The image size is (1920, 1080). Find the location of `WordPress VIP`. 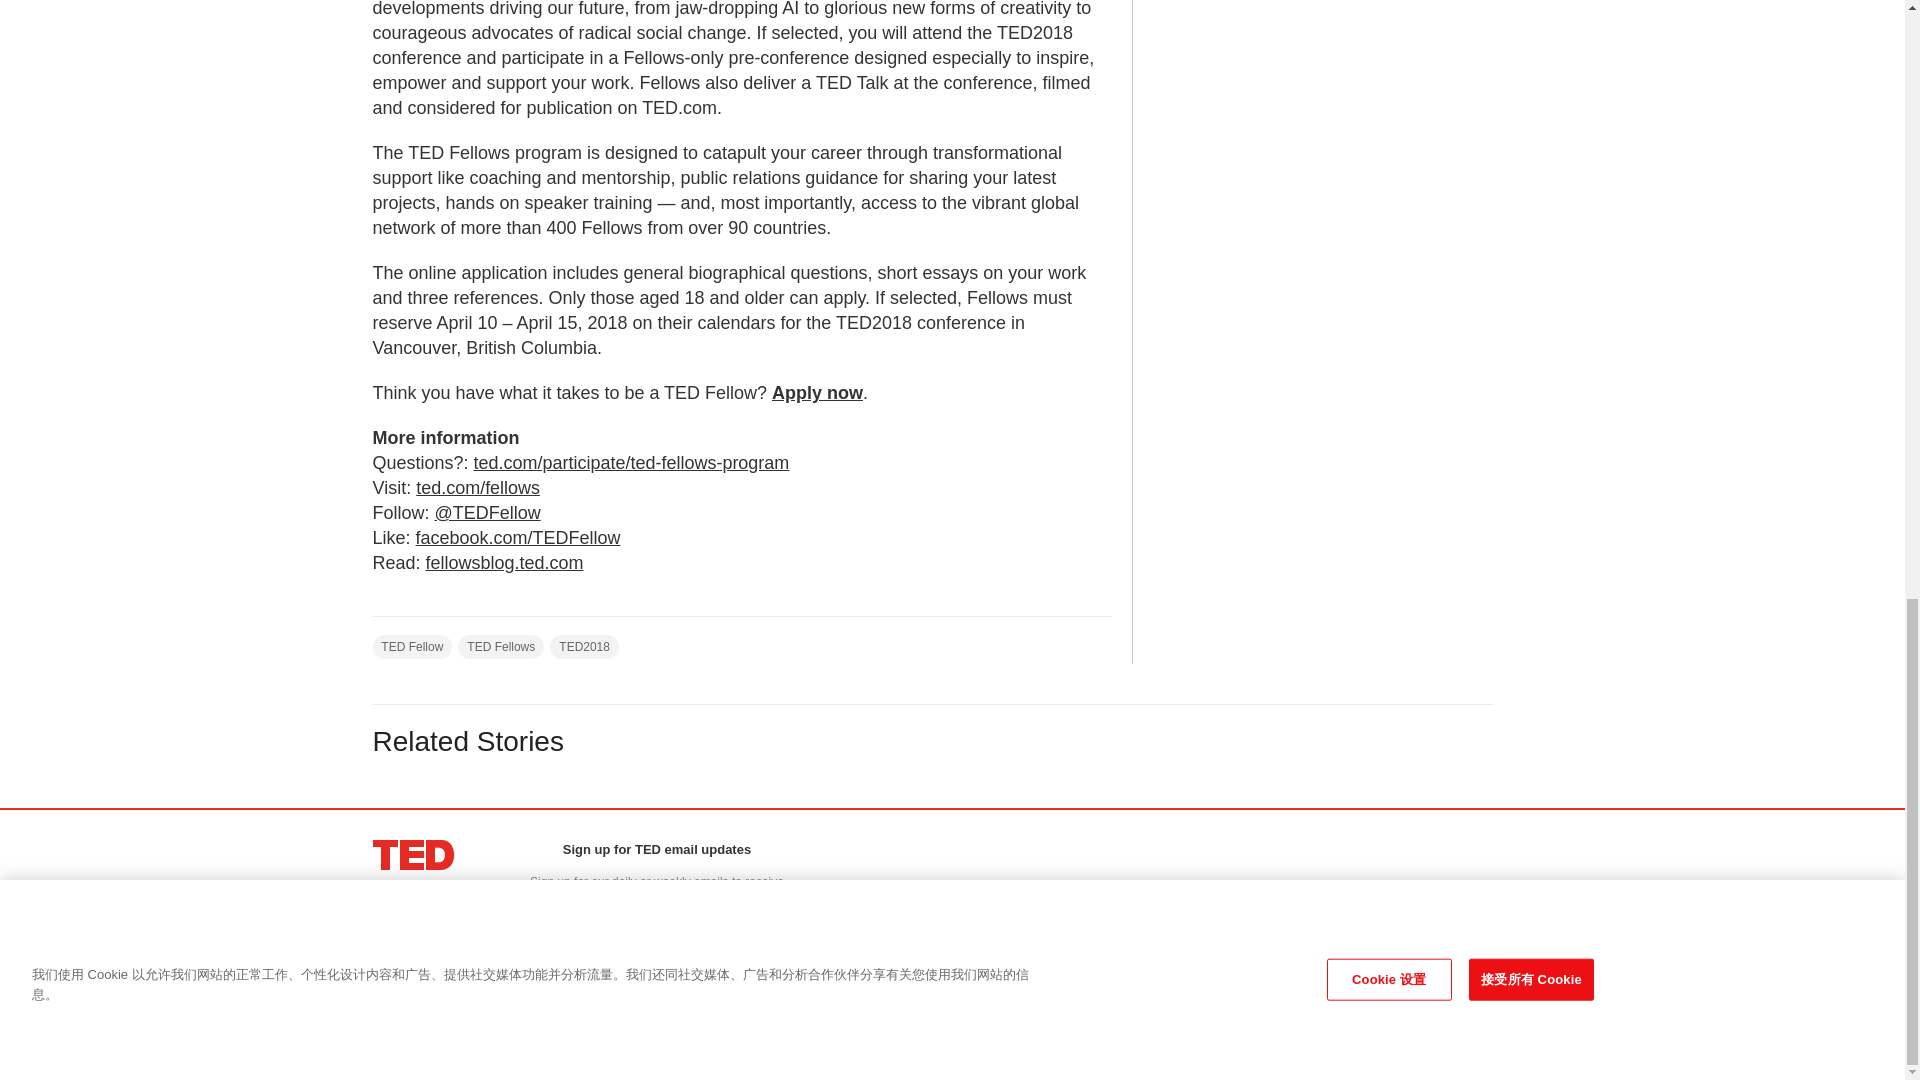

WordPress VIP is located at coordinates (640, 1007).